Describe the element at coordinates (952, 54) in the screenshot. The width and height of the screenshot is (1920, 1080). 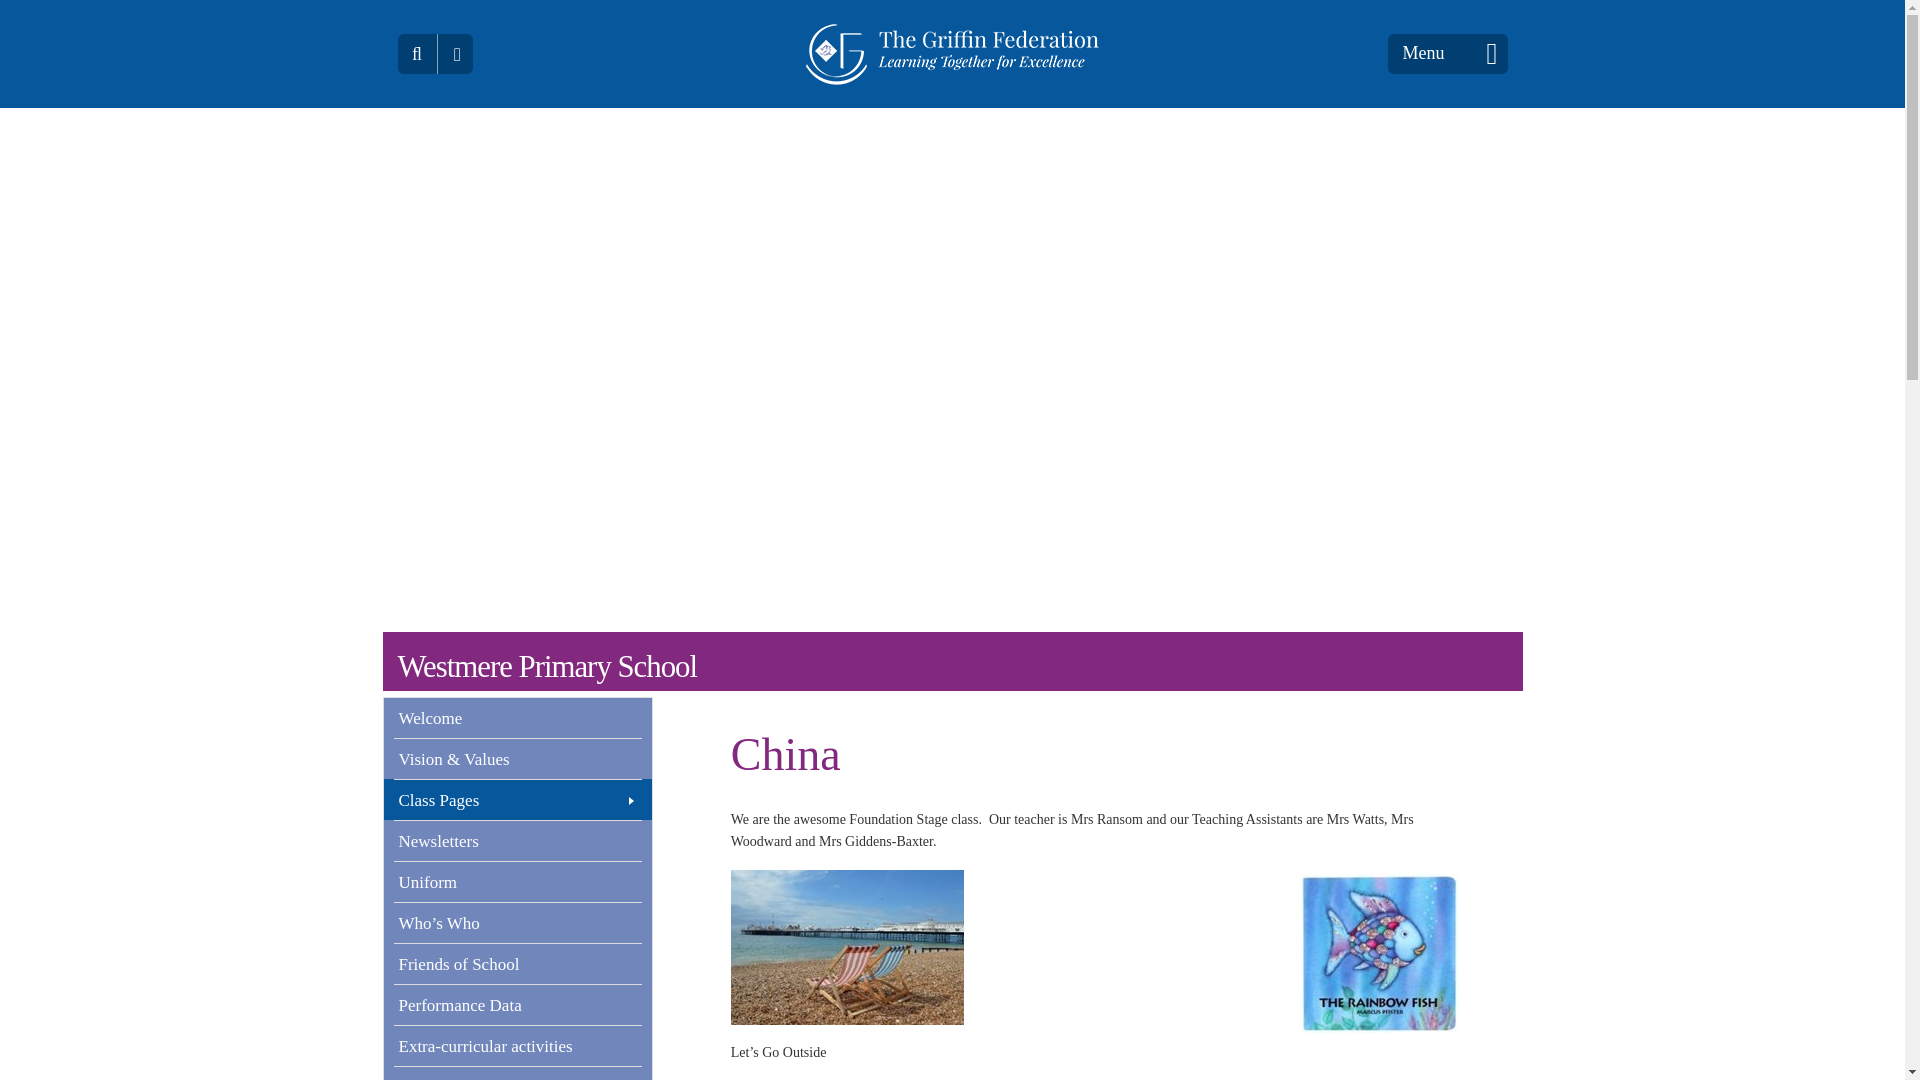
I see `The Griffin Federation - Learning Together for Excellence` at that location.